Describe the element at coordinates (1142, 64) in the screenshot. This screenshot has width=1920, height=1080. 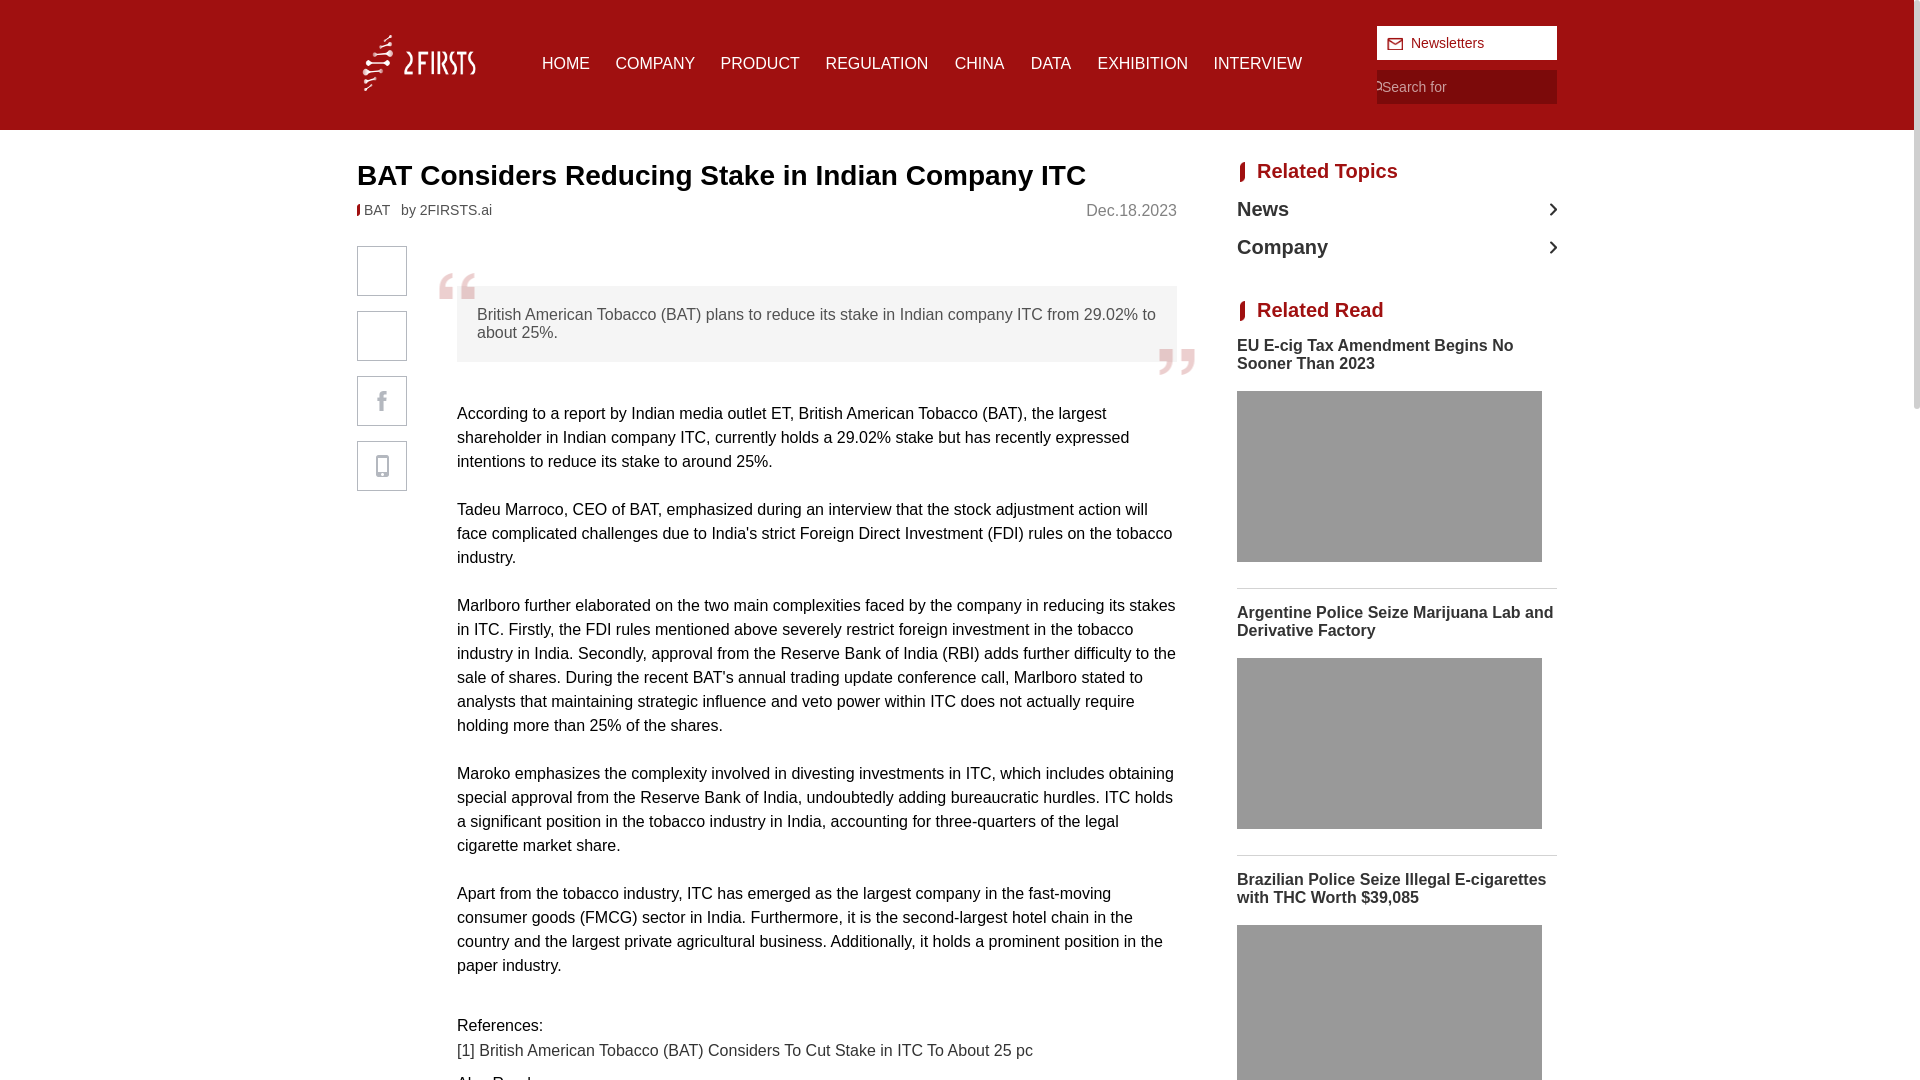
I see `EXHIBITION` at that location.